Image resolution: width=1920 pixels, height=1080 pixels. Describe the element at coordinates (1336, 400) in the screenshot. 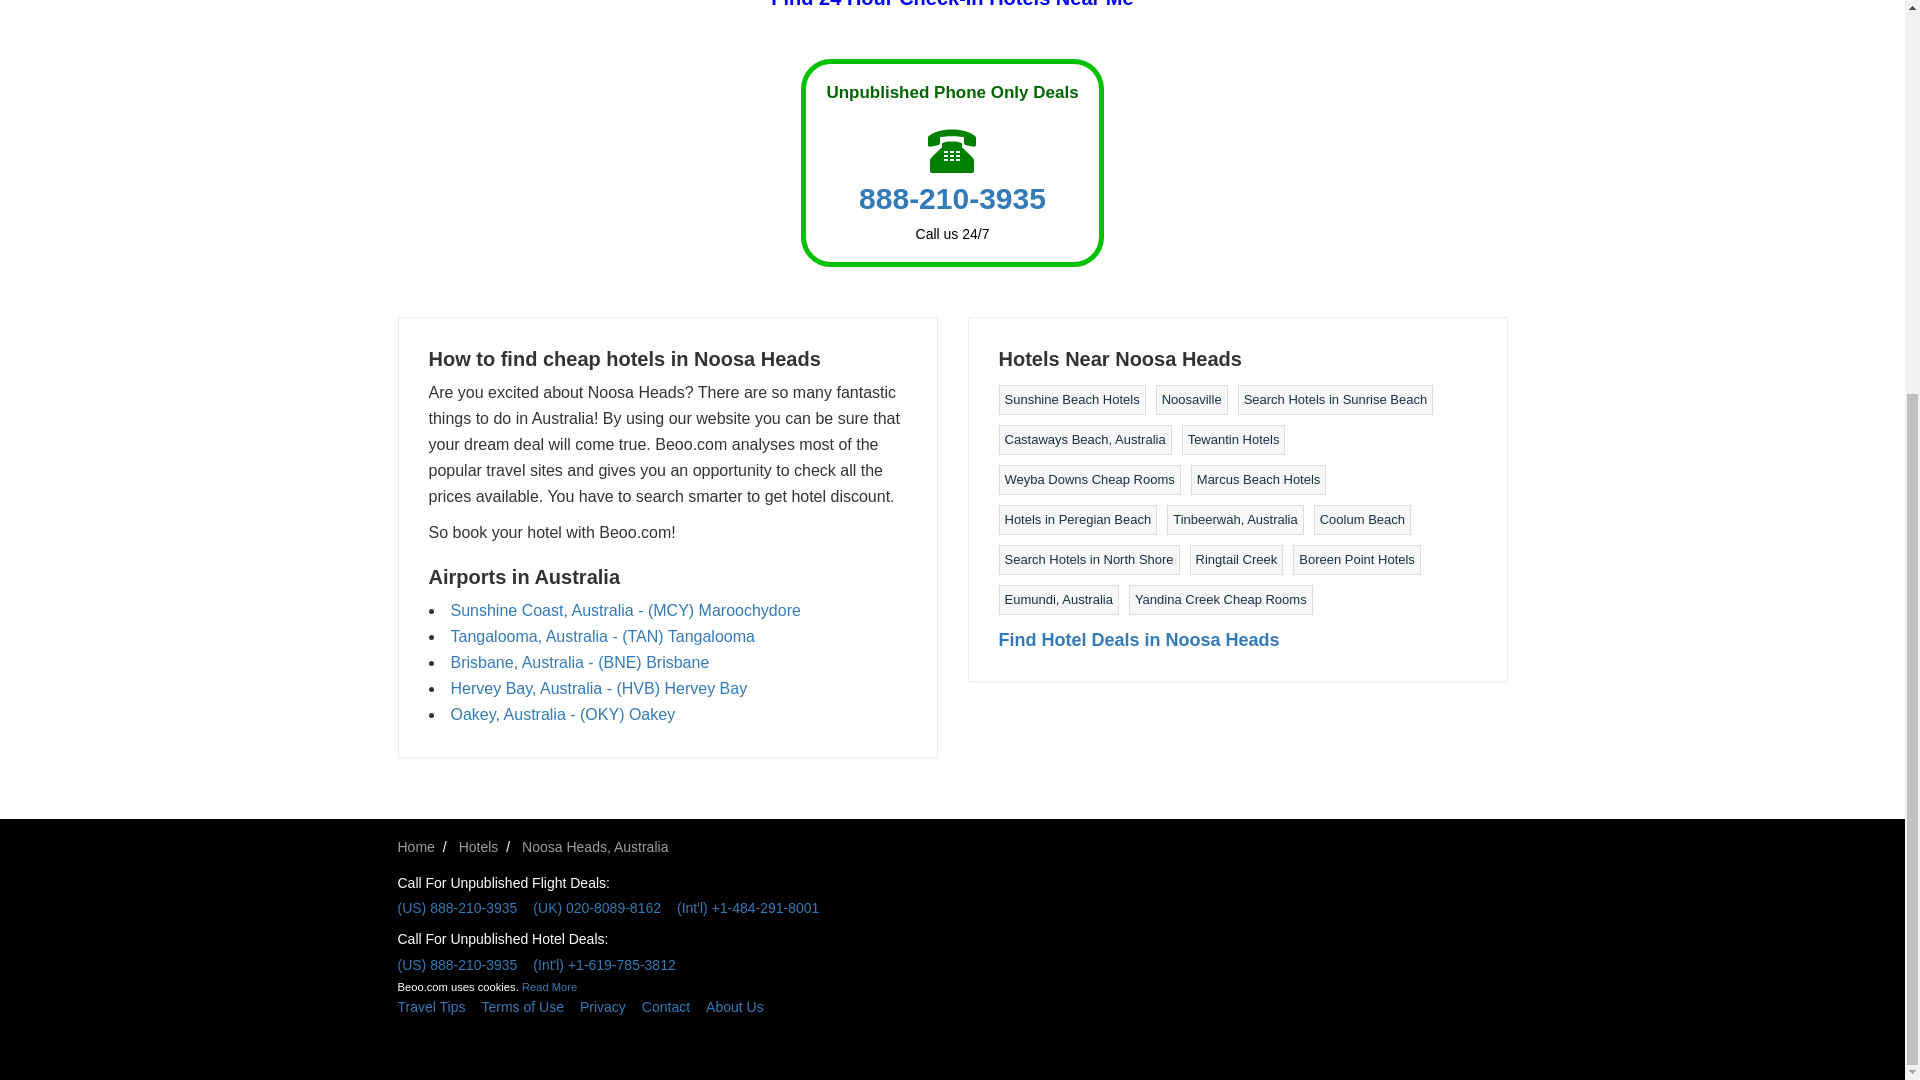

I see `Search Hotels in Sunrise Beach` at that location.